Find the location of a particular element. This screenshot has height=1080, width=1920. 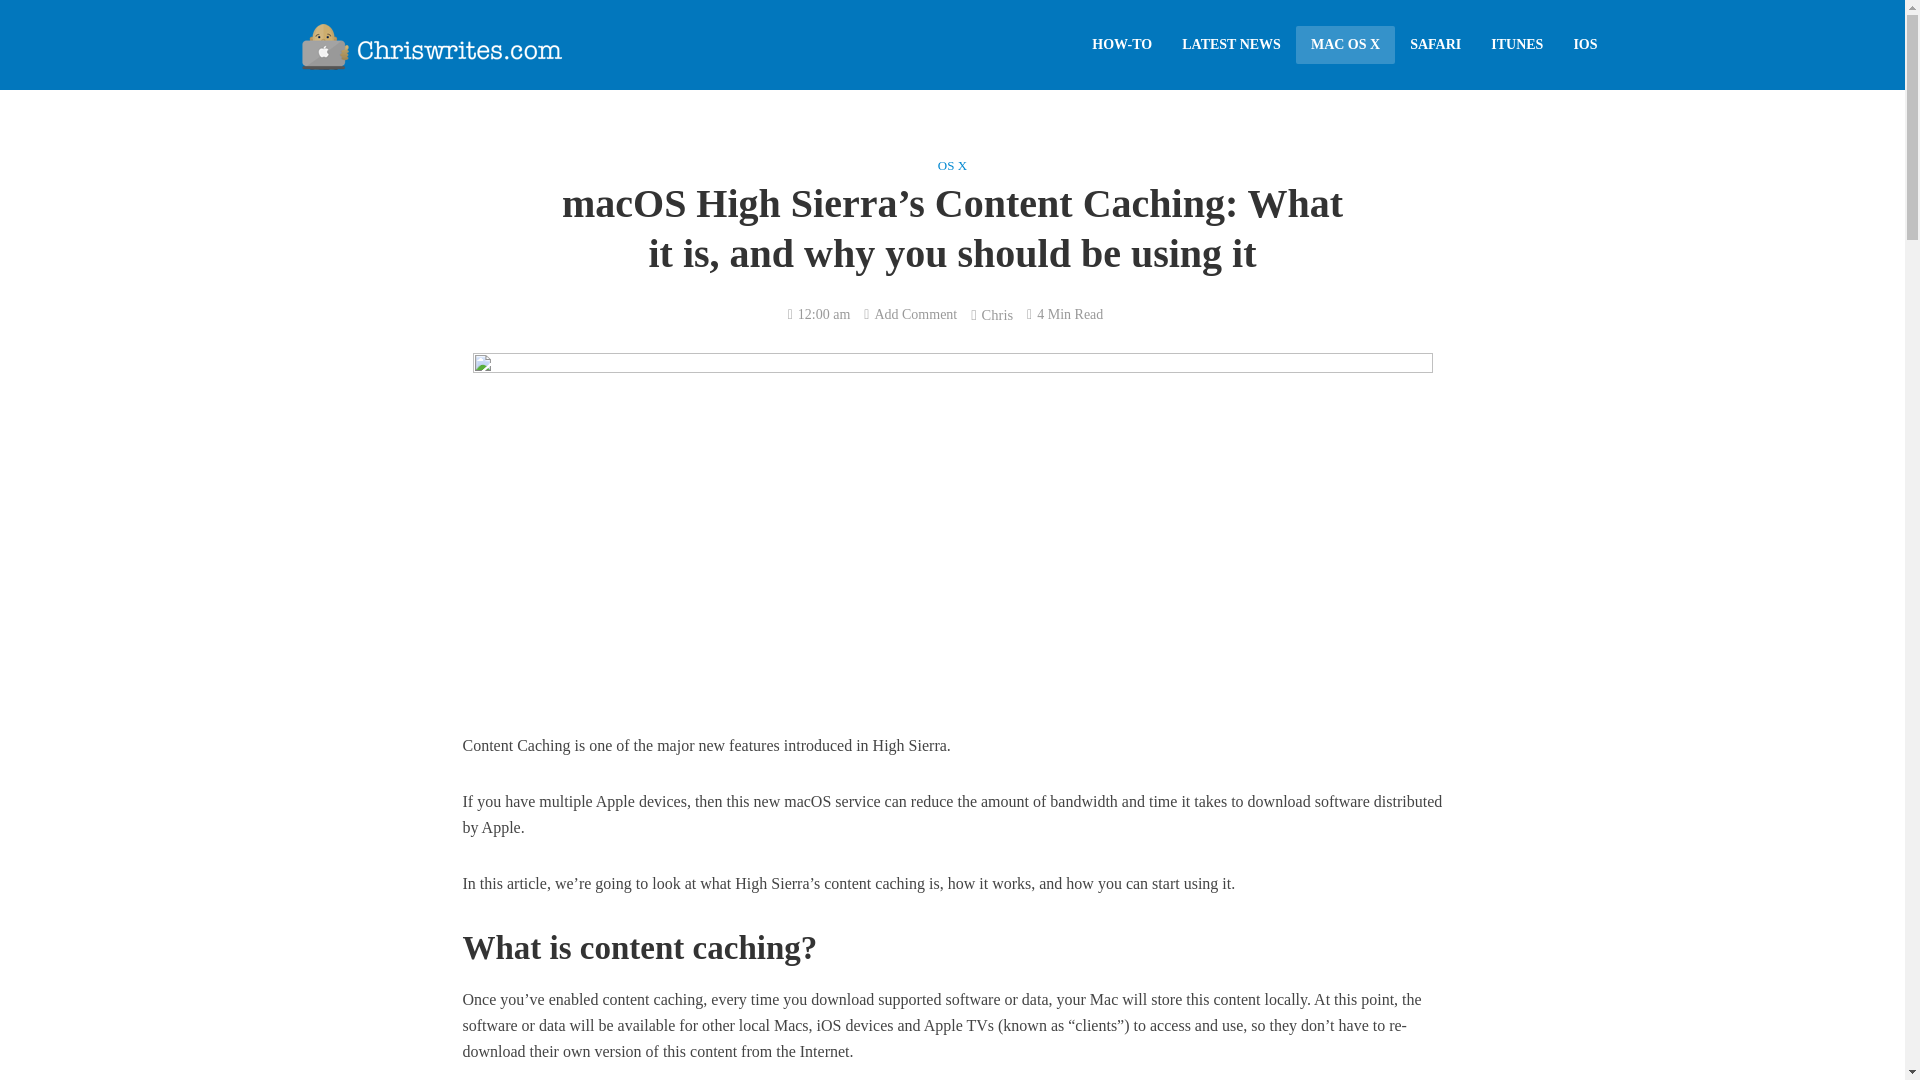

Add Comment is located at coordinates (914, 316).